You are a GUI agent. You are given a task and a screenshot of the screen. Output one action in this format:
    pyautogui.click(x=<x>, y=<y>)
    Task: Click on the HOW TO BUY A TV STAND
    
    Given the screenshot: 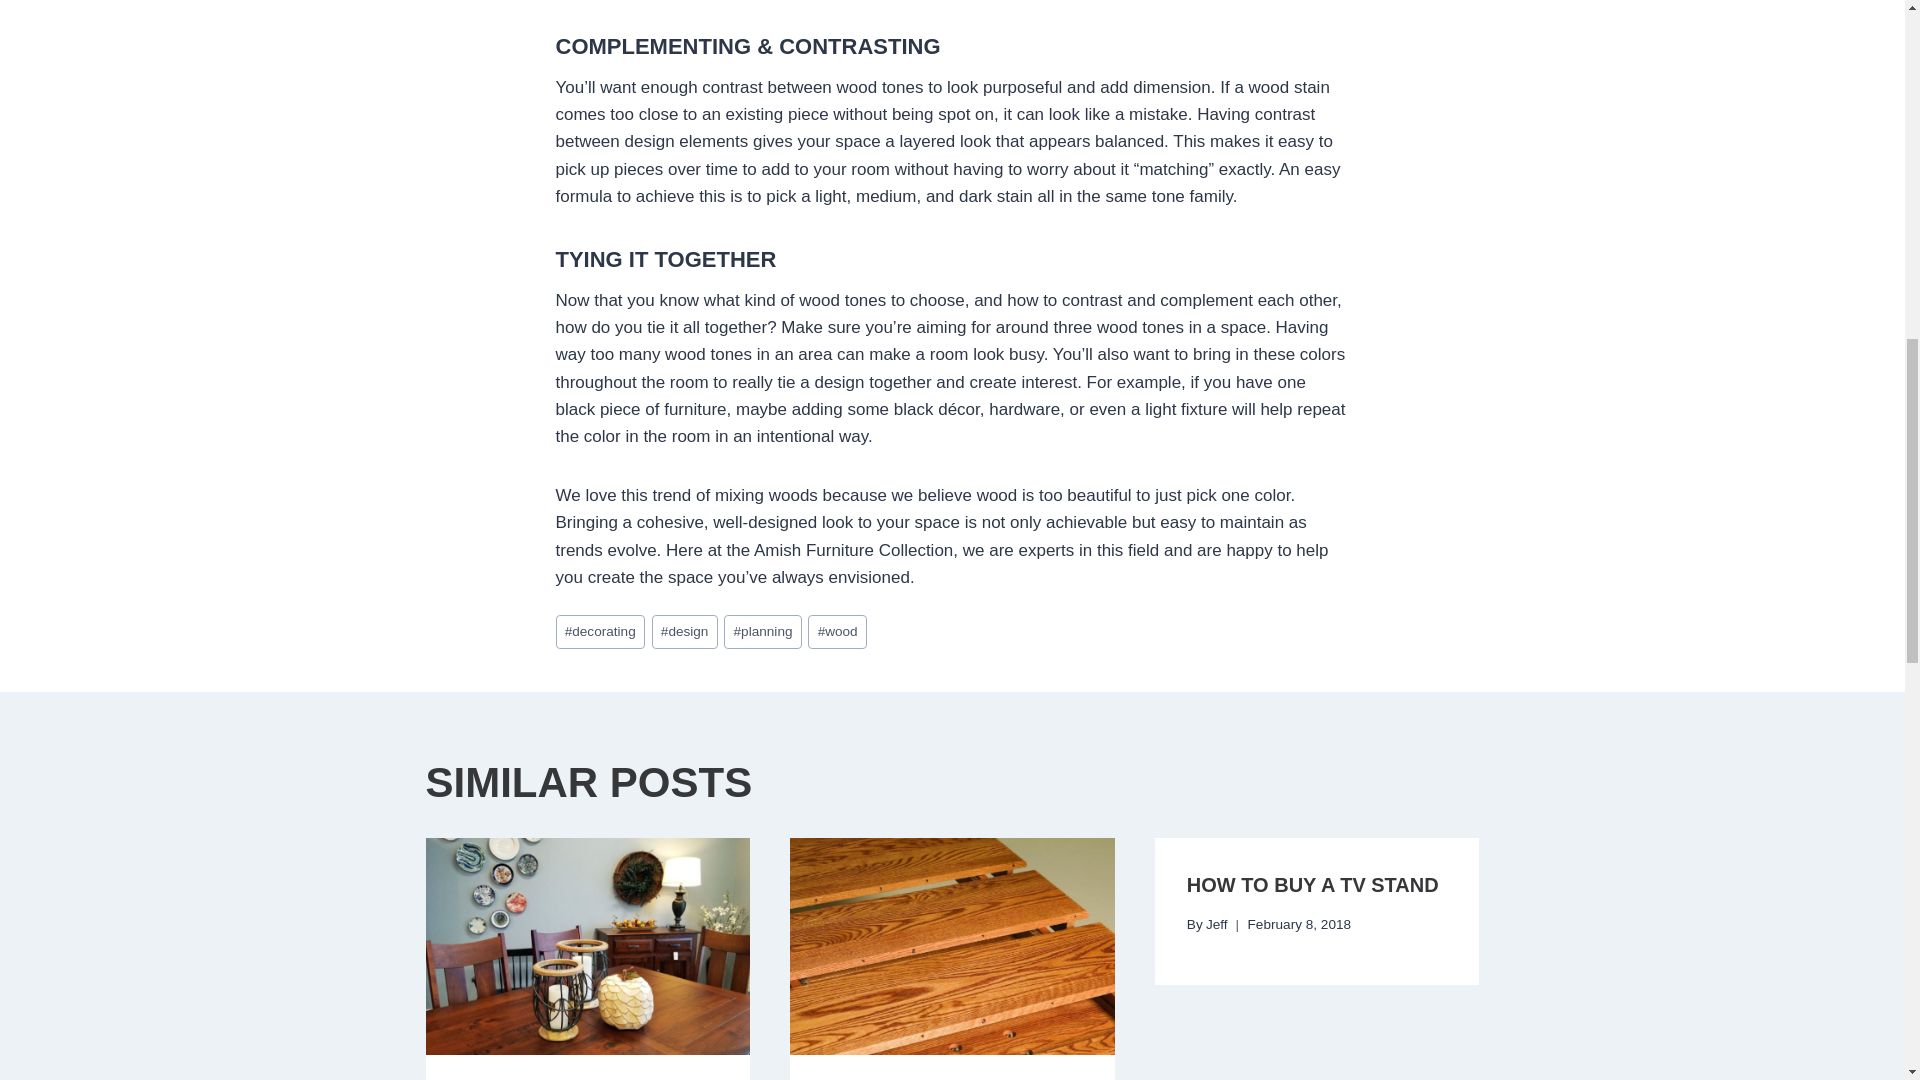 What is the action you would take?
    pyautogui.click(x=1312, y=884)
    